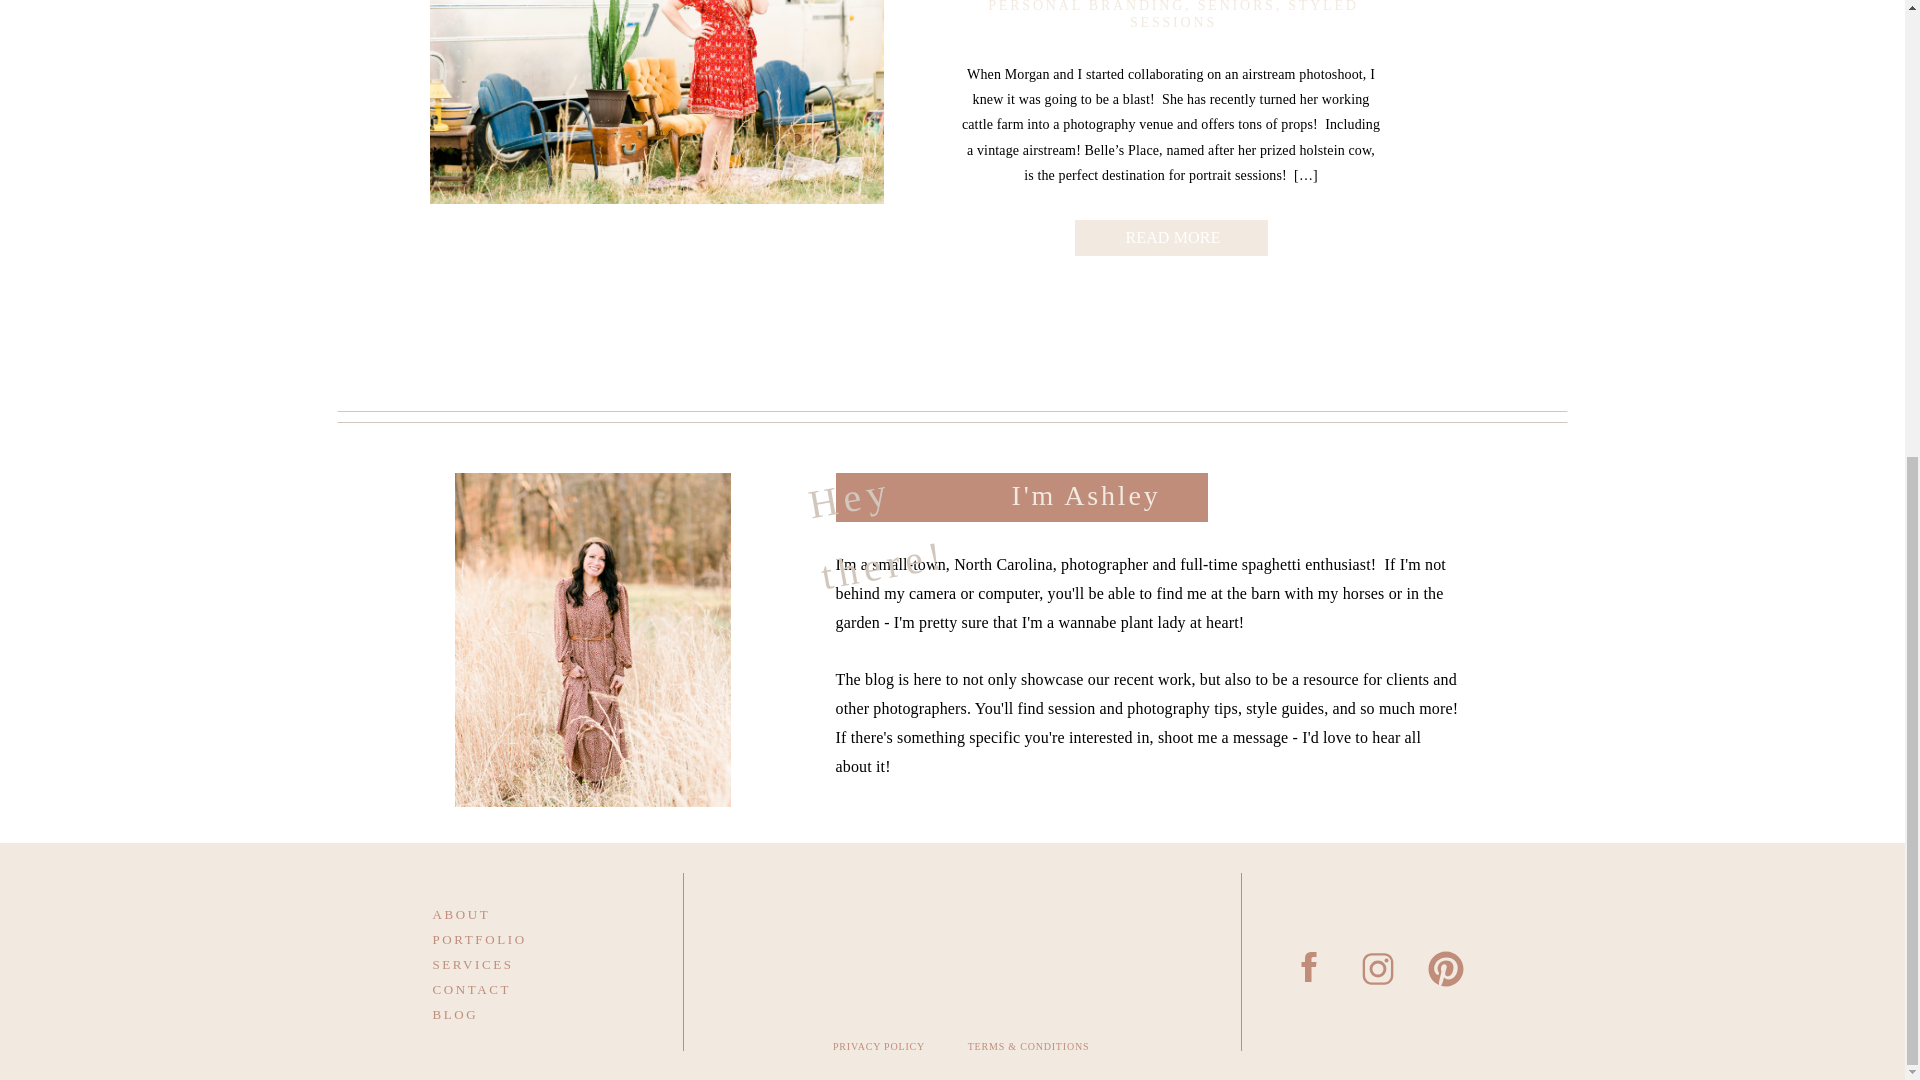 Image resolution: width=1920 pixels, height=1080 pixels. I want to click on SERVICES, so click(506, 962).